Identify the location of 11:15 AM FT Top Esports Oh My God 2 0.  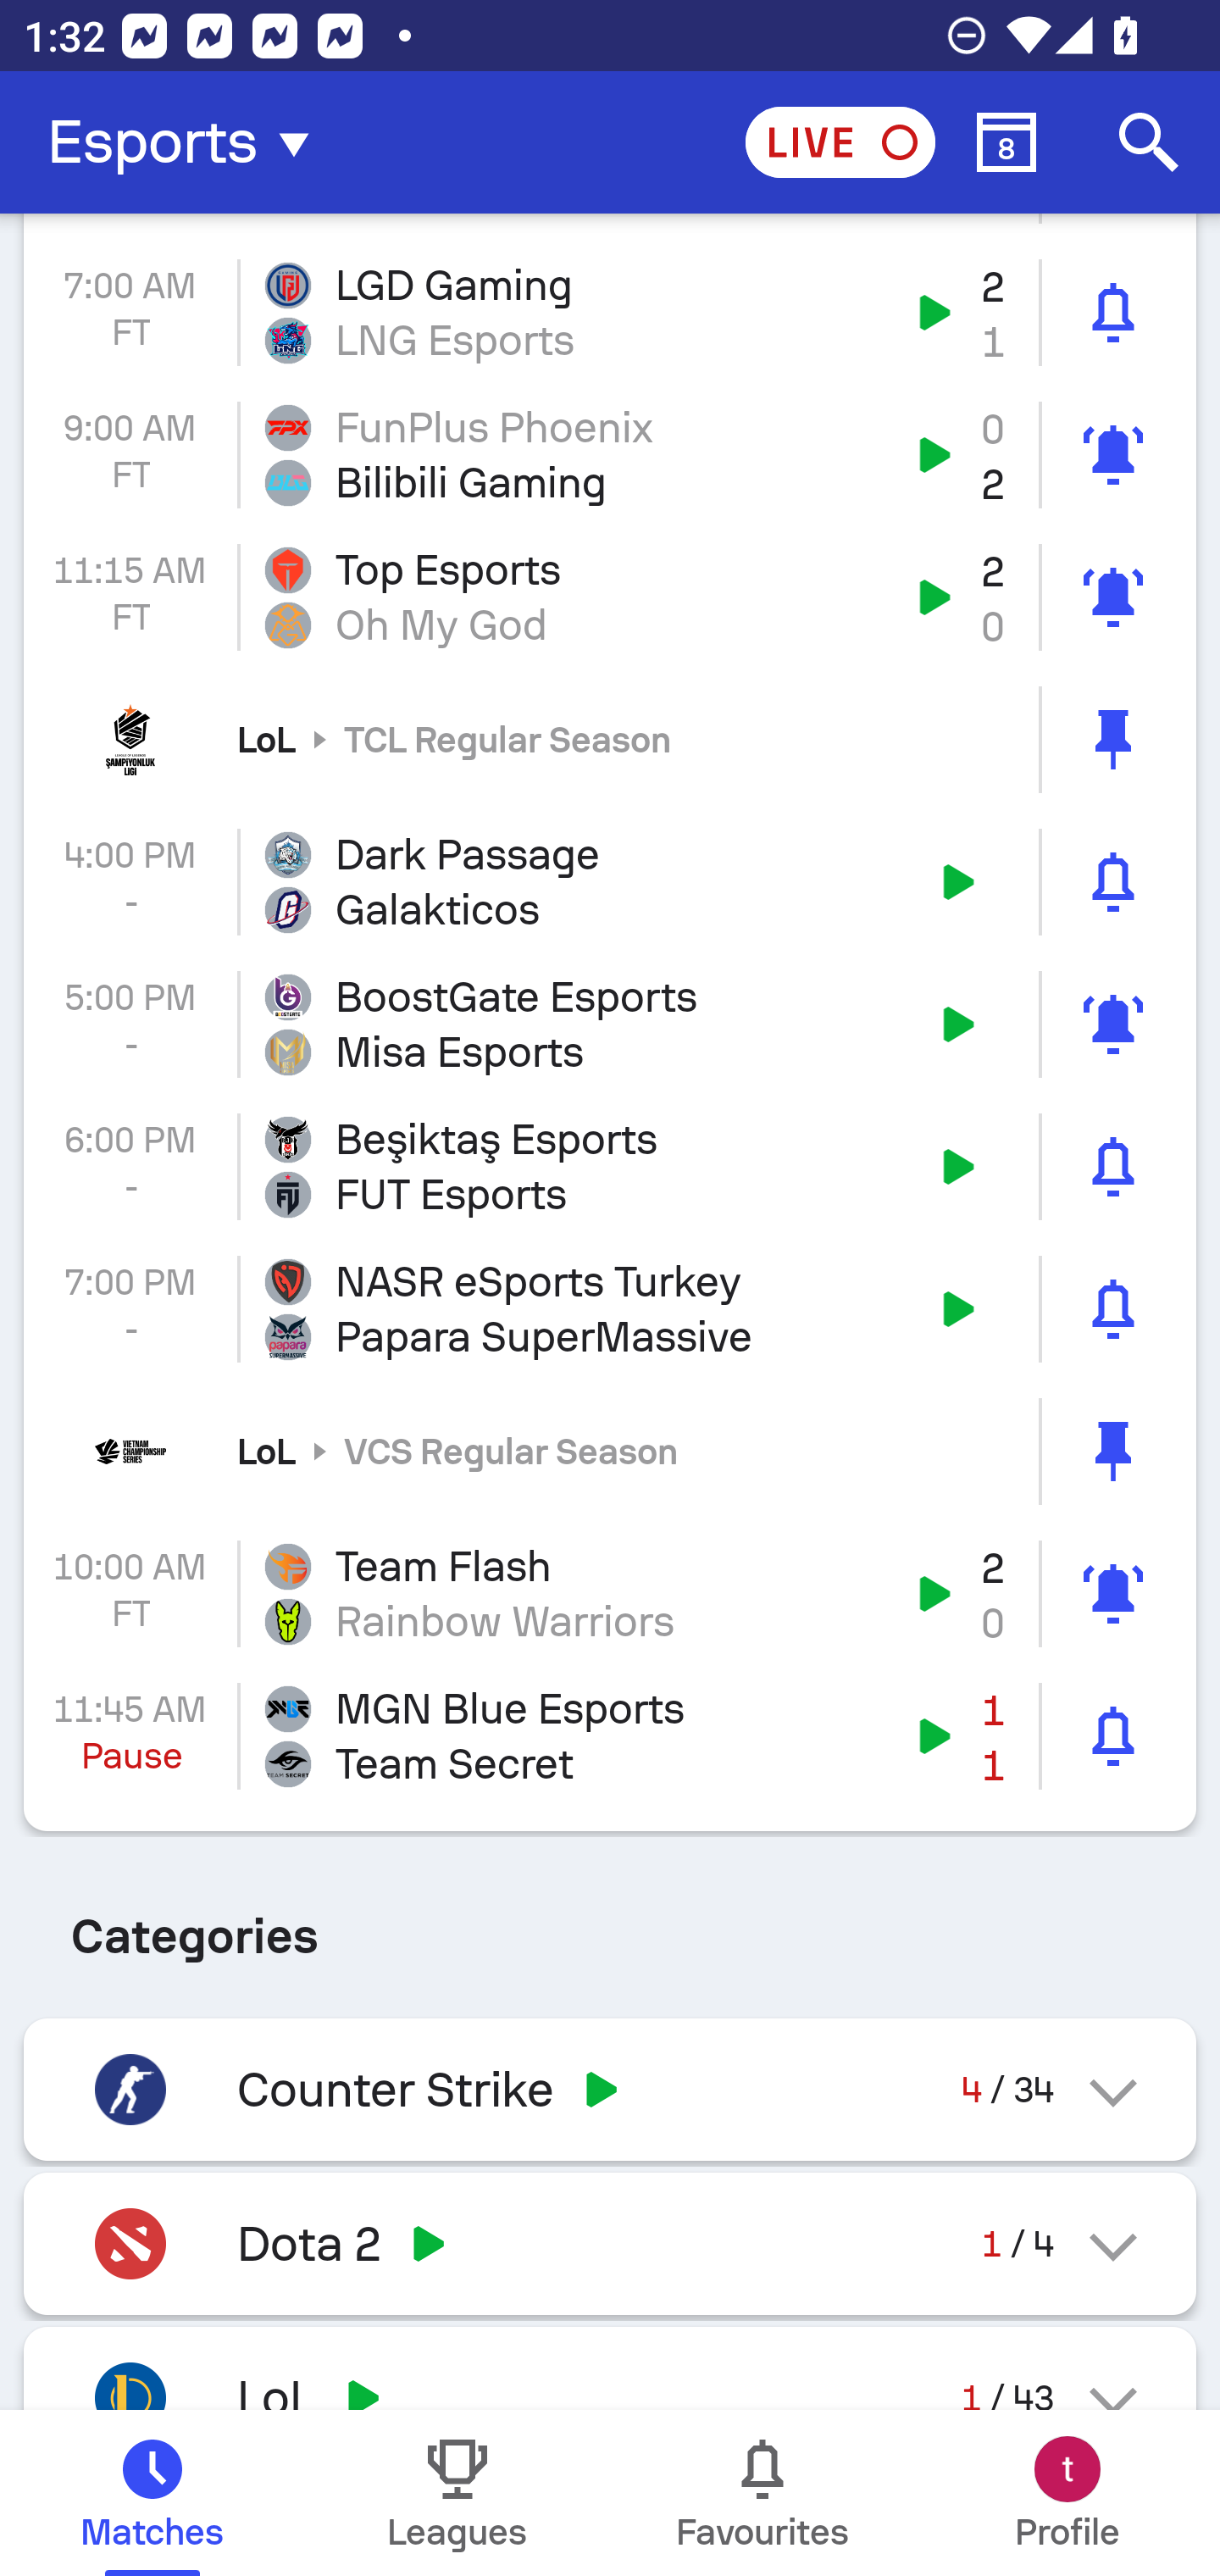
(610, 597).